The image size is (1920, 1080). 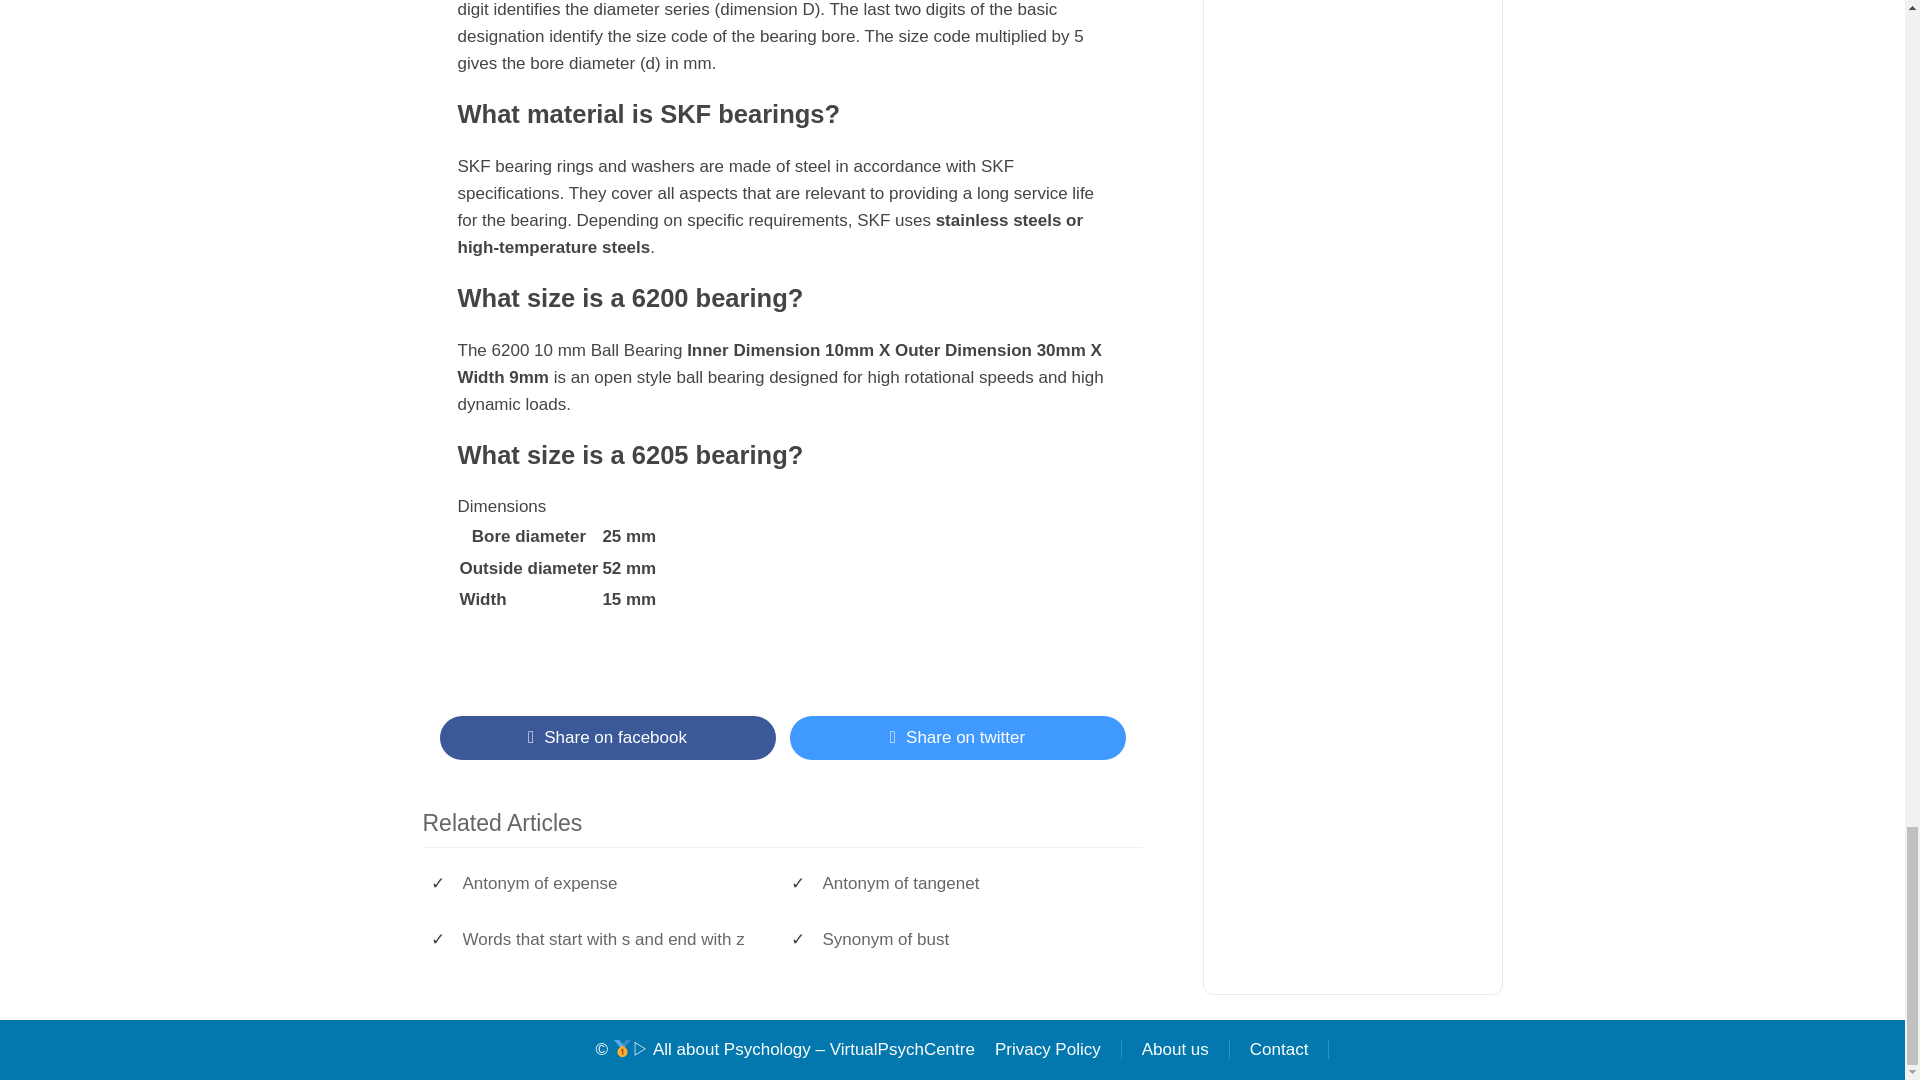 What do you see at coordinates (612, 884) in the screenshot?
I see `Antonym of expense` at bounding box center [612, 884].